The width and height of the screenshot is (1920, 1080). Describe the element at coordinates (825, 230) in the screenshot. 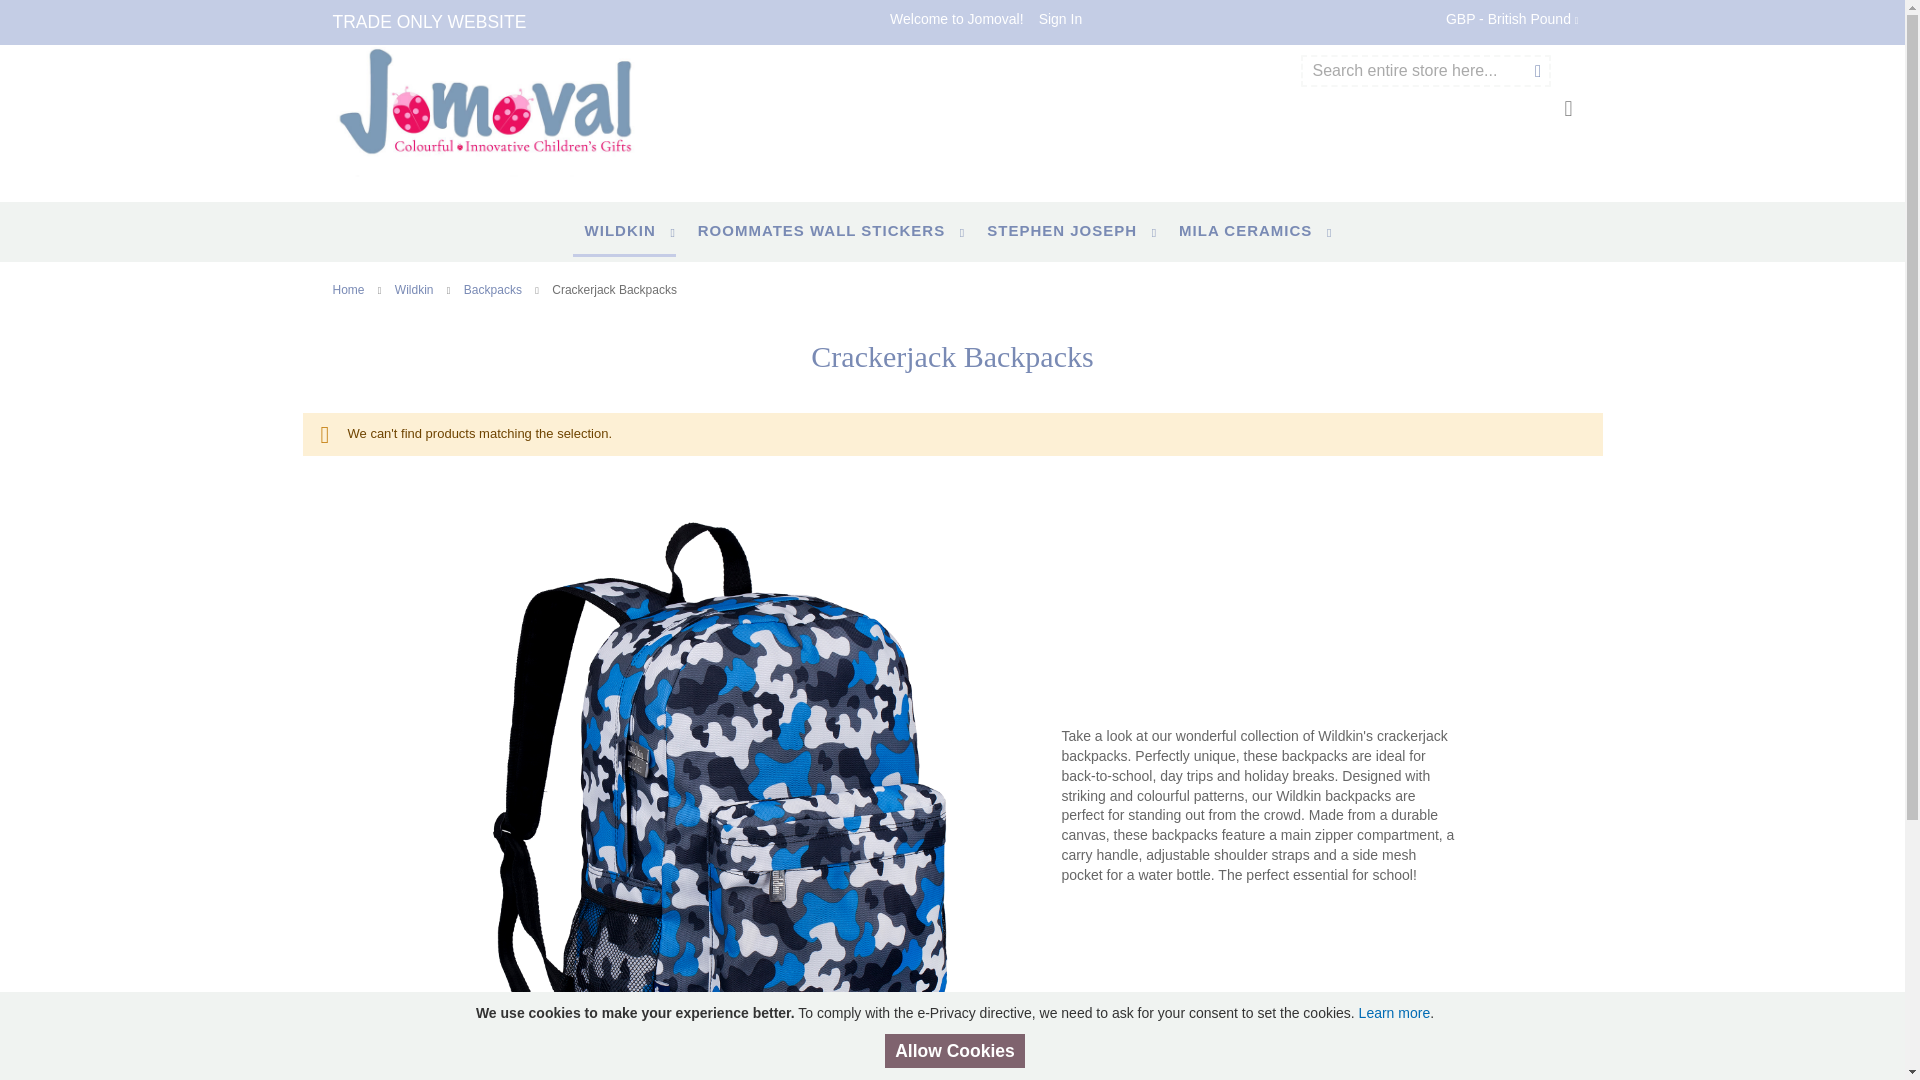

I see `ROOMMATES WALL STICKERS` at that location.